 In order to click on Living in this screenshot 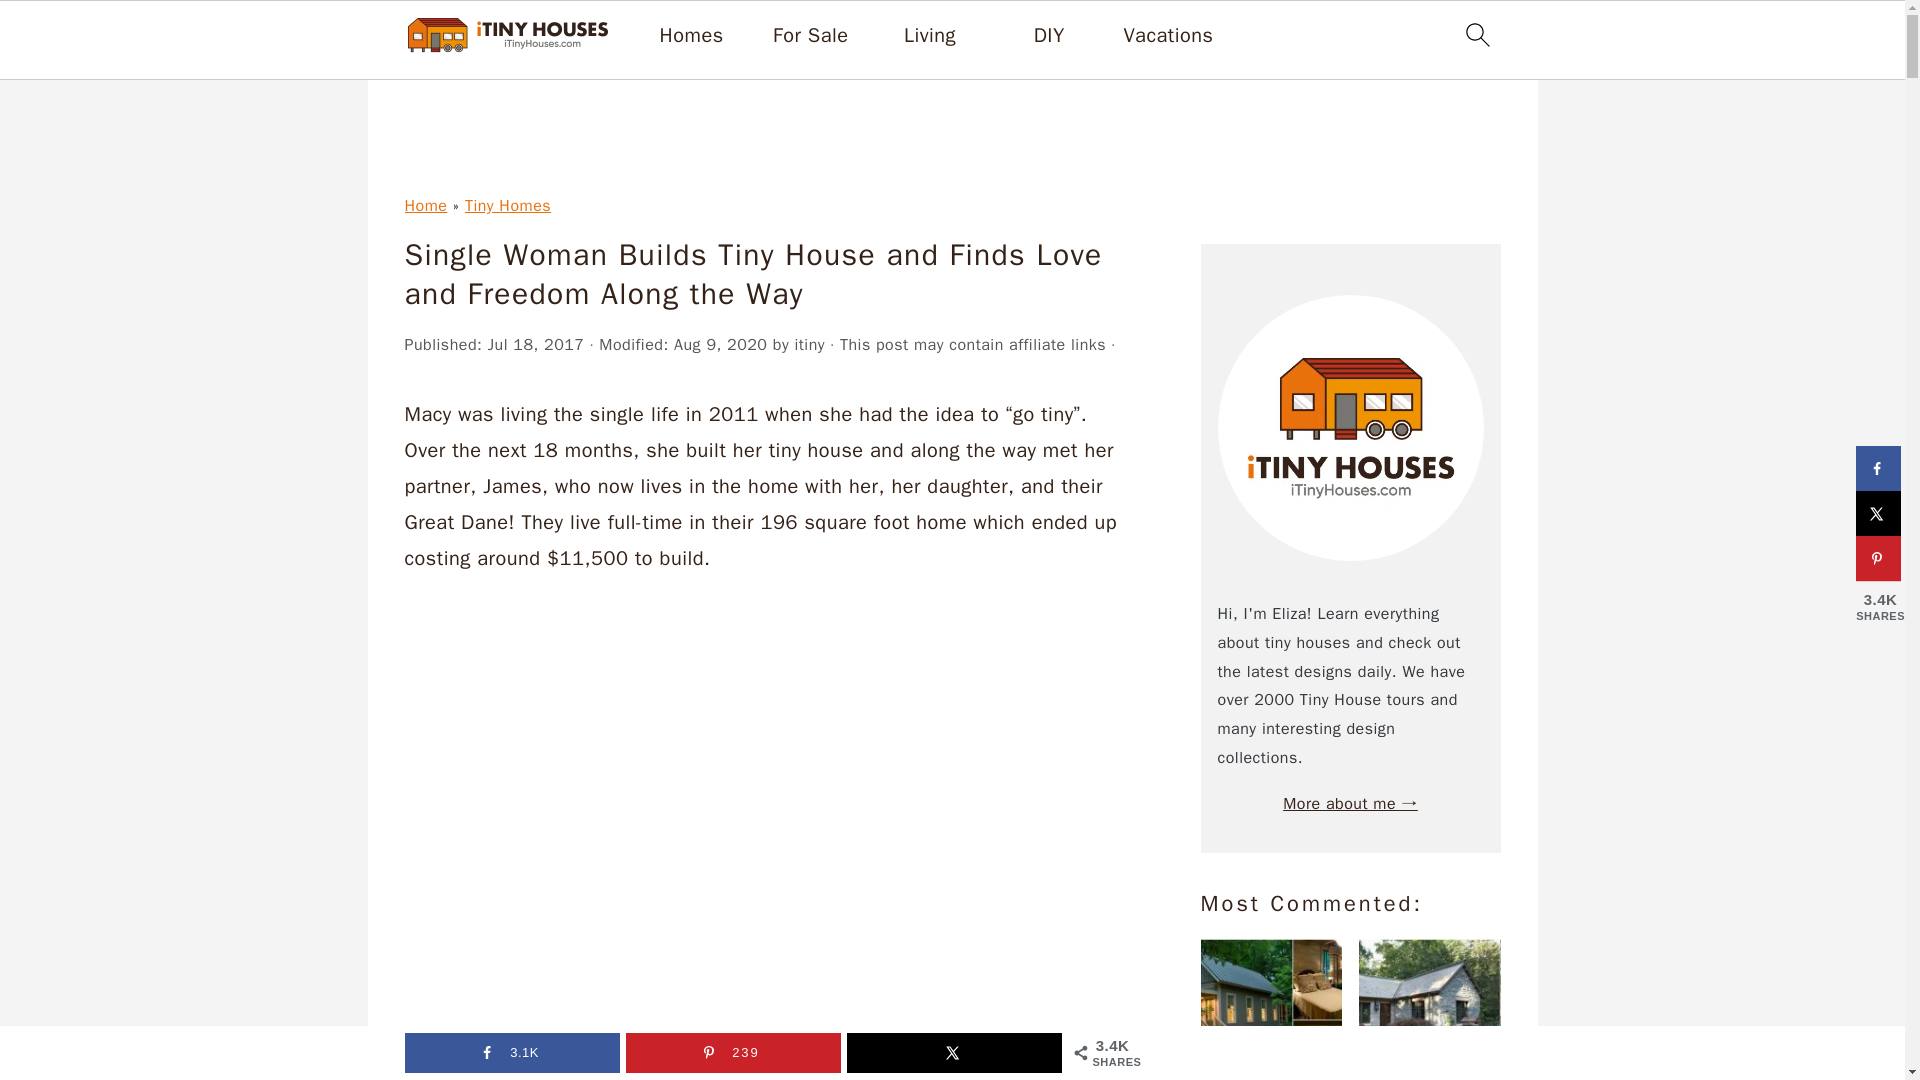, I will do `click(930, 35)`.